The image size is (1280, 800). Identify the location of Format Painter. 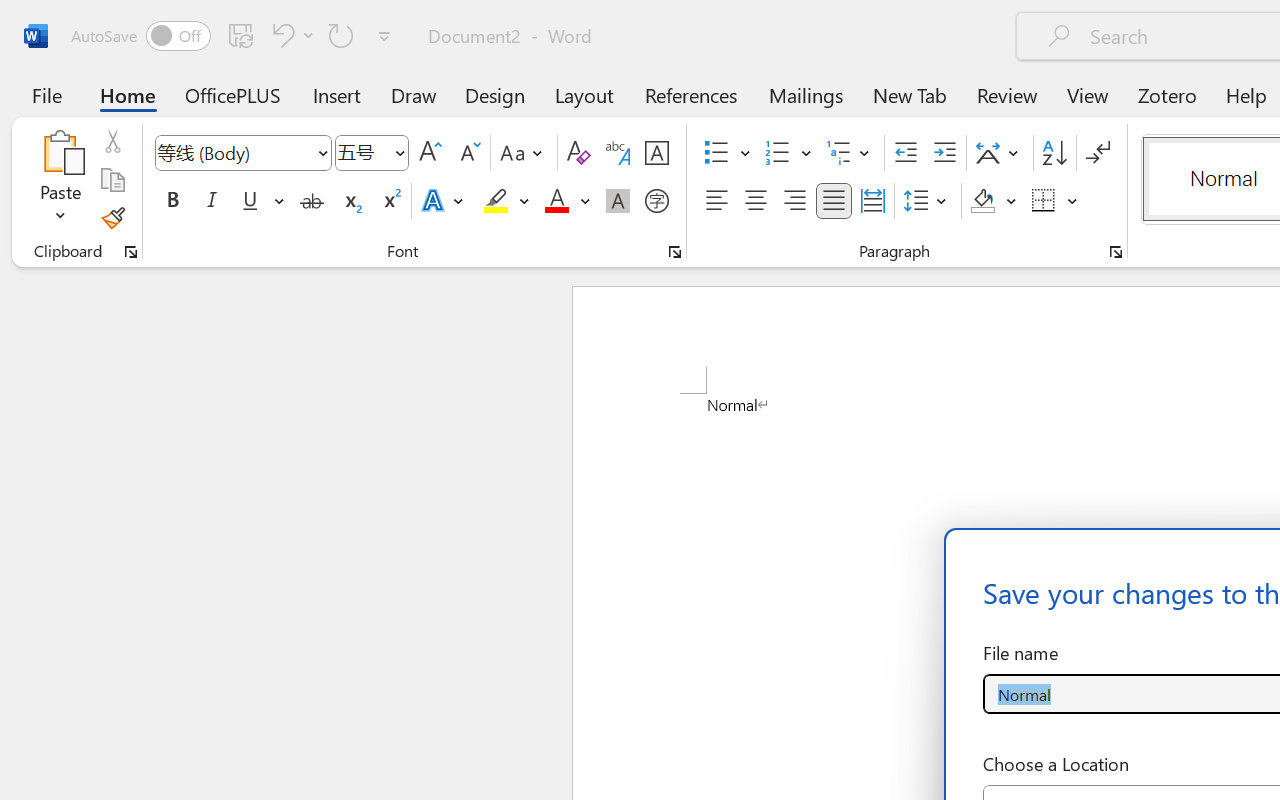
(112, 218).